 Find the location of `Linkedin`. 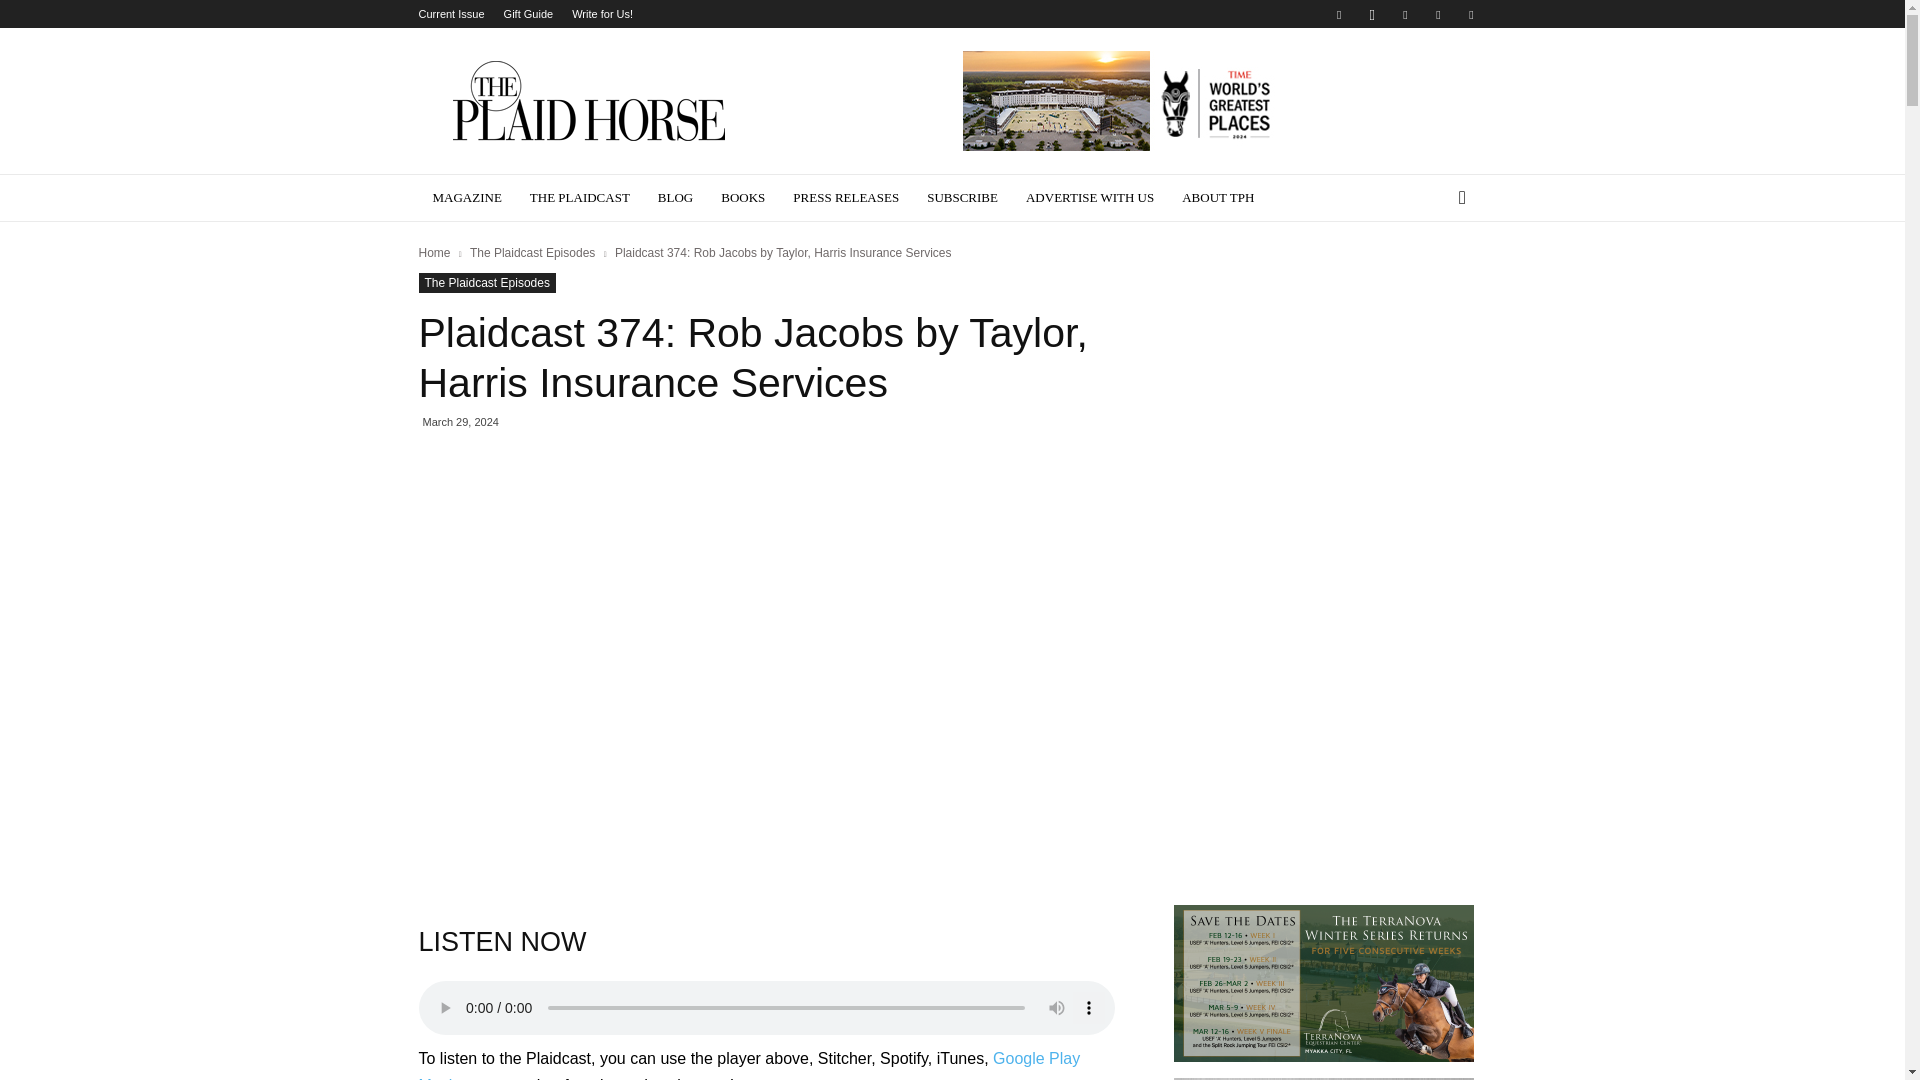

Linkedin is located at coordinates (1405, 14).